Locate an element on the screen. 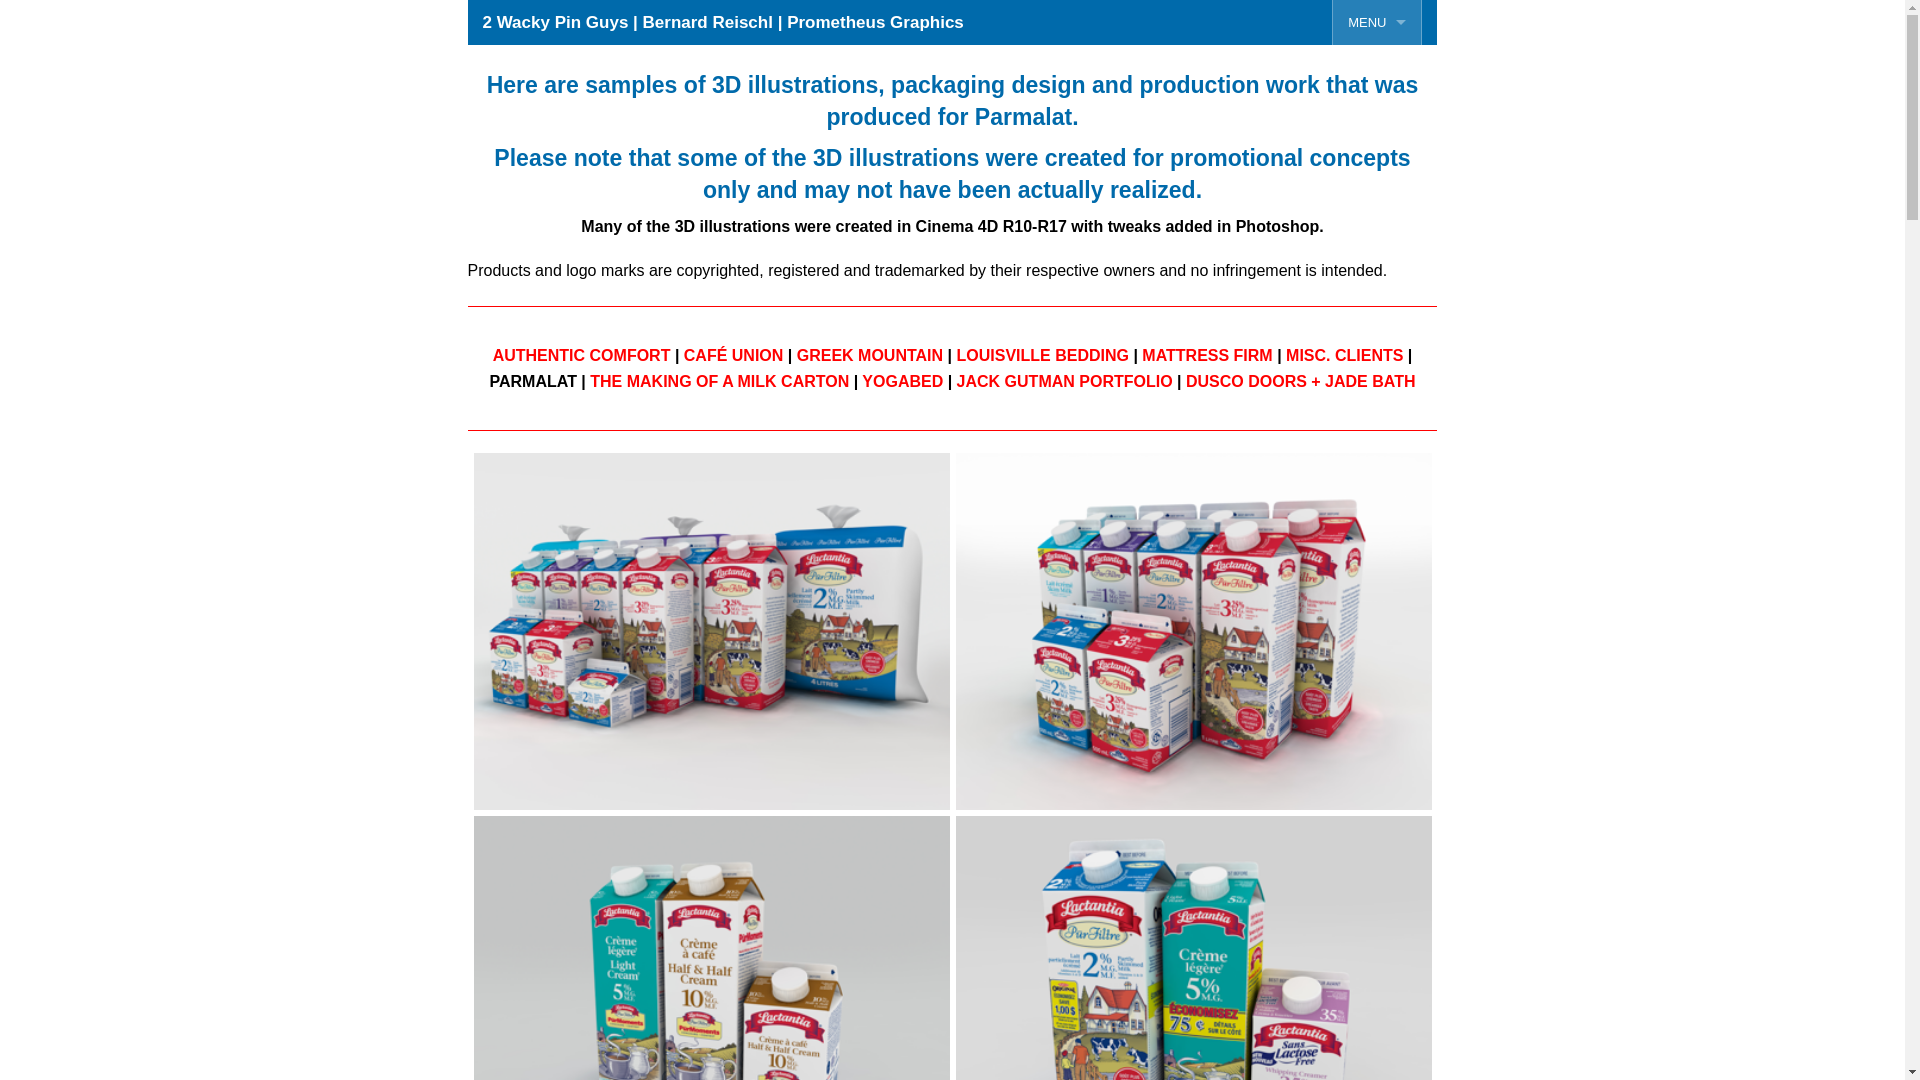  Louisville Bedding is located at coordinates (1289, 292).